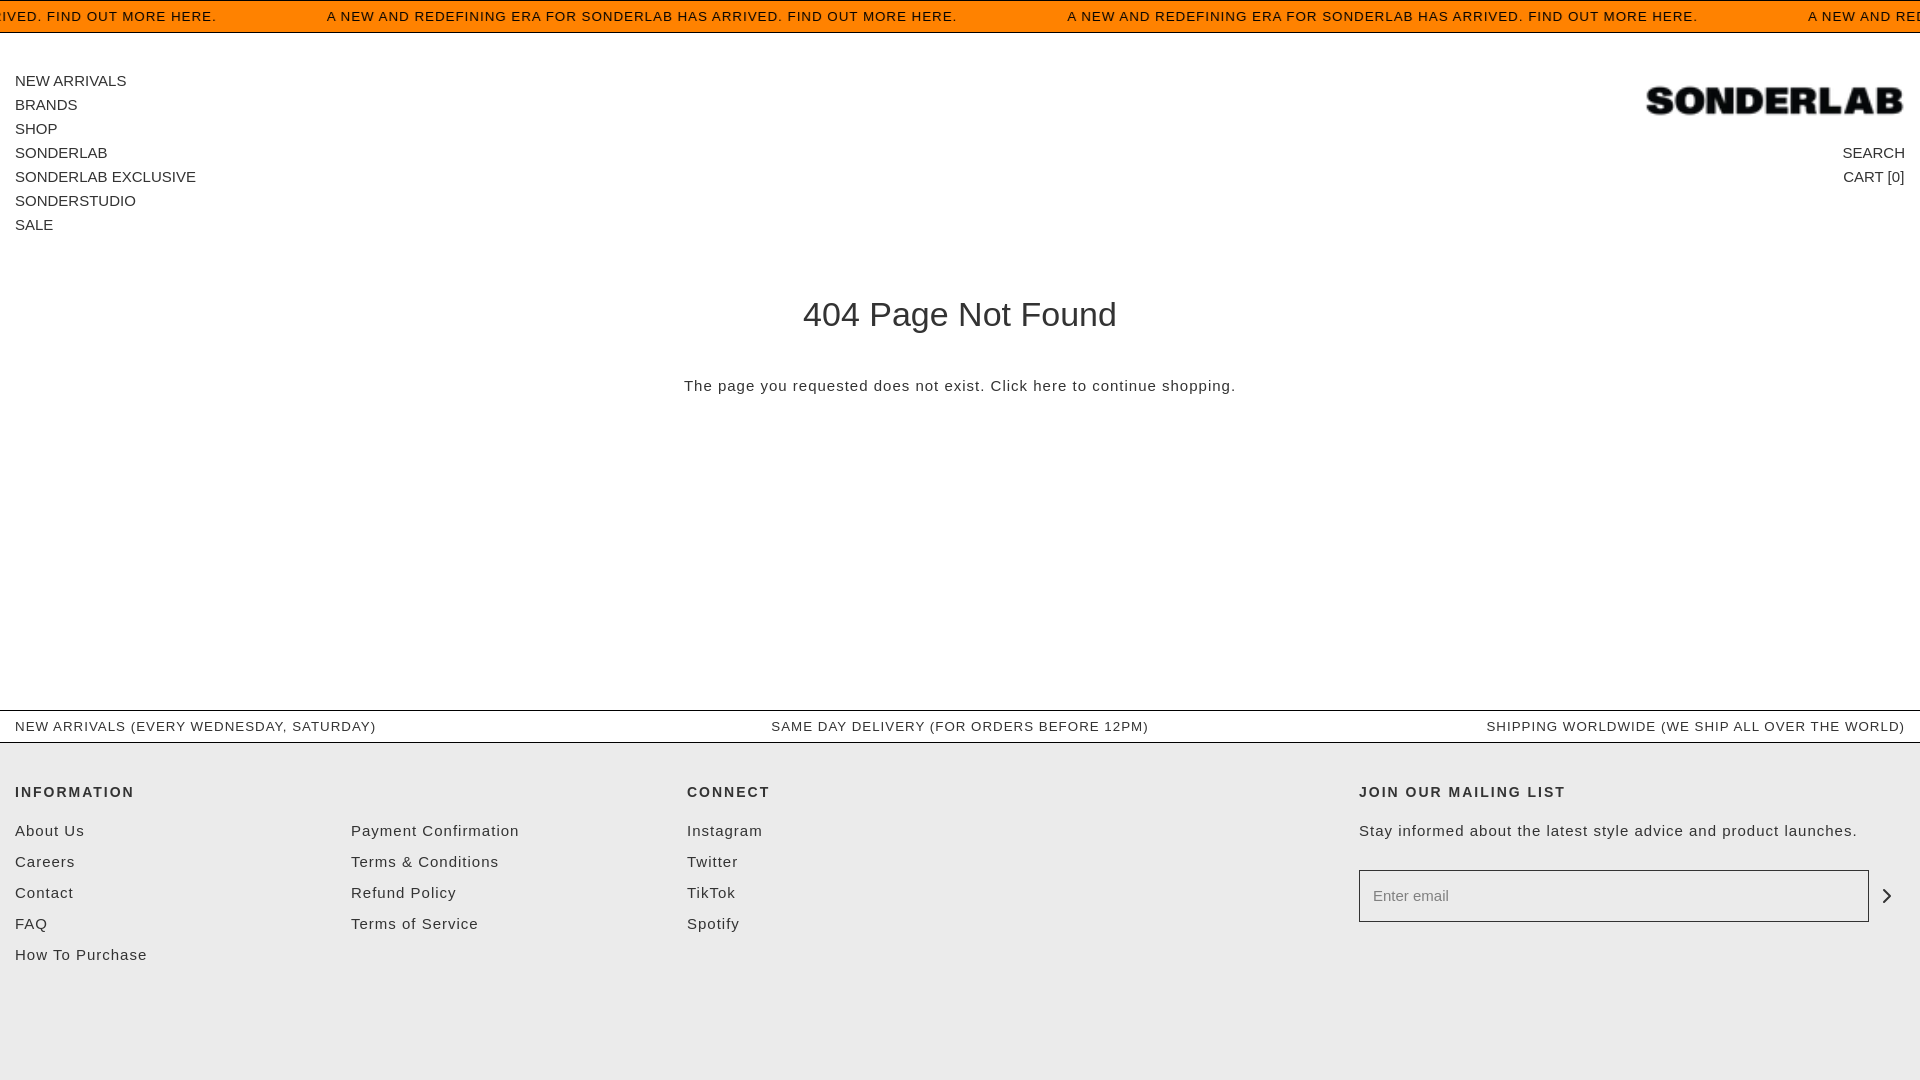 The height and width of the screenshot is (1080, 1920). I want to click on SONDERLAB, so click(61, 153).